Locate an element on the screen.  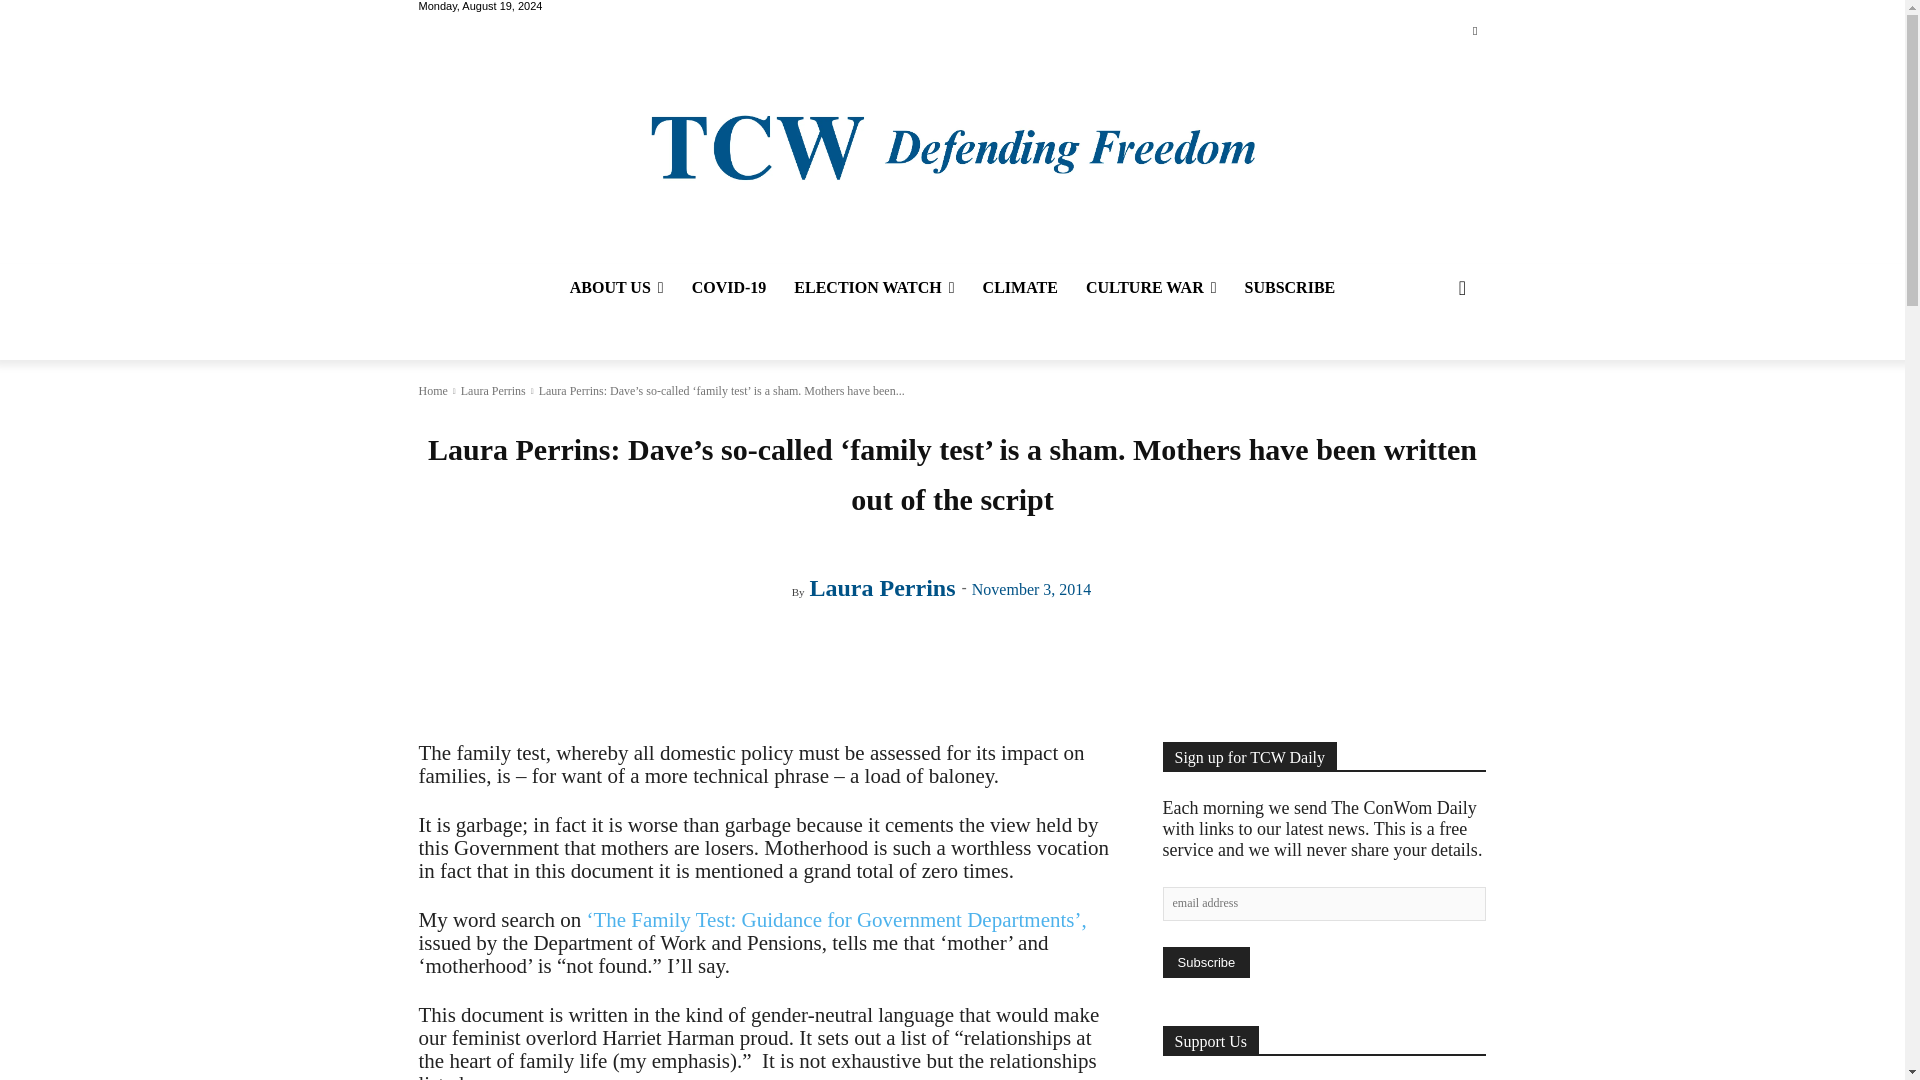
COVID-19 is located at coordinates (729, 288).